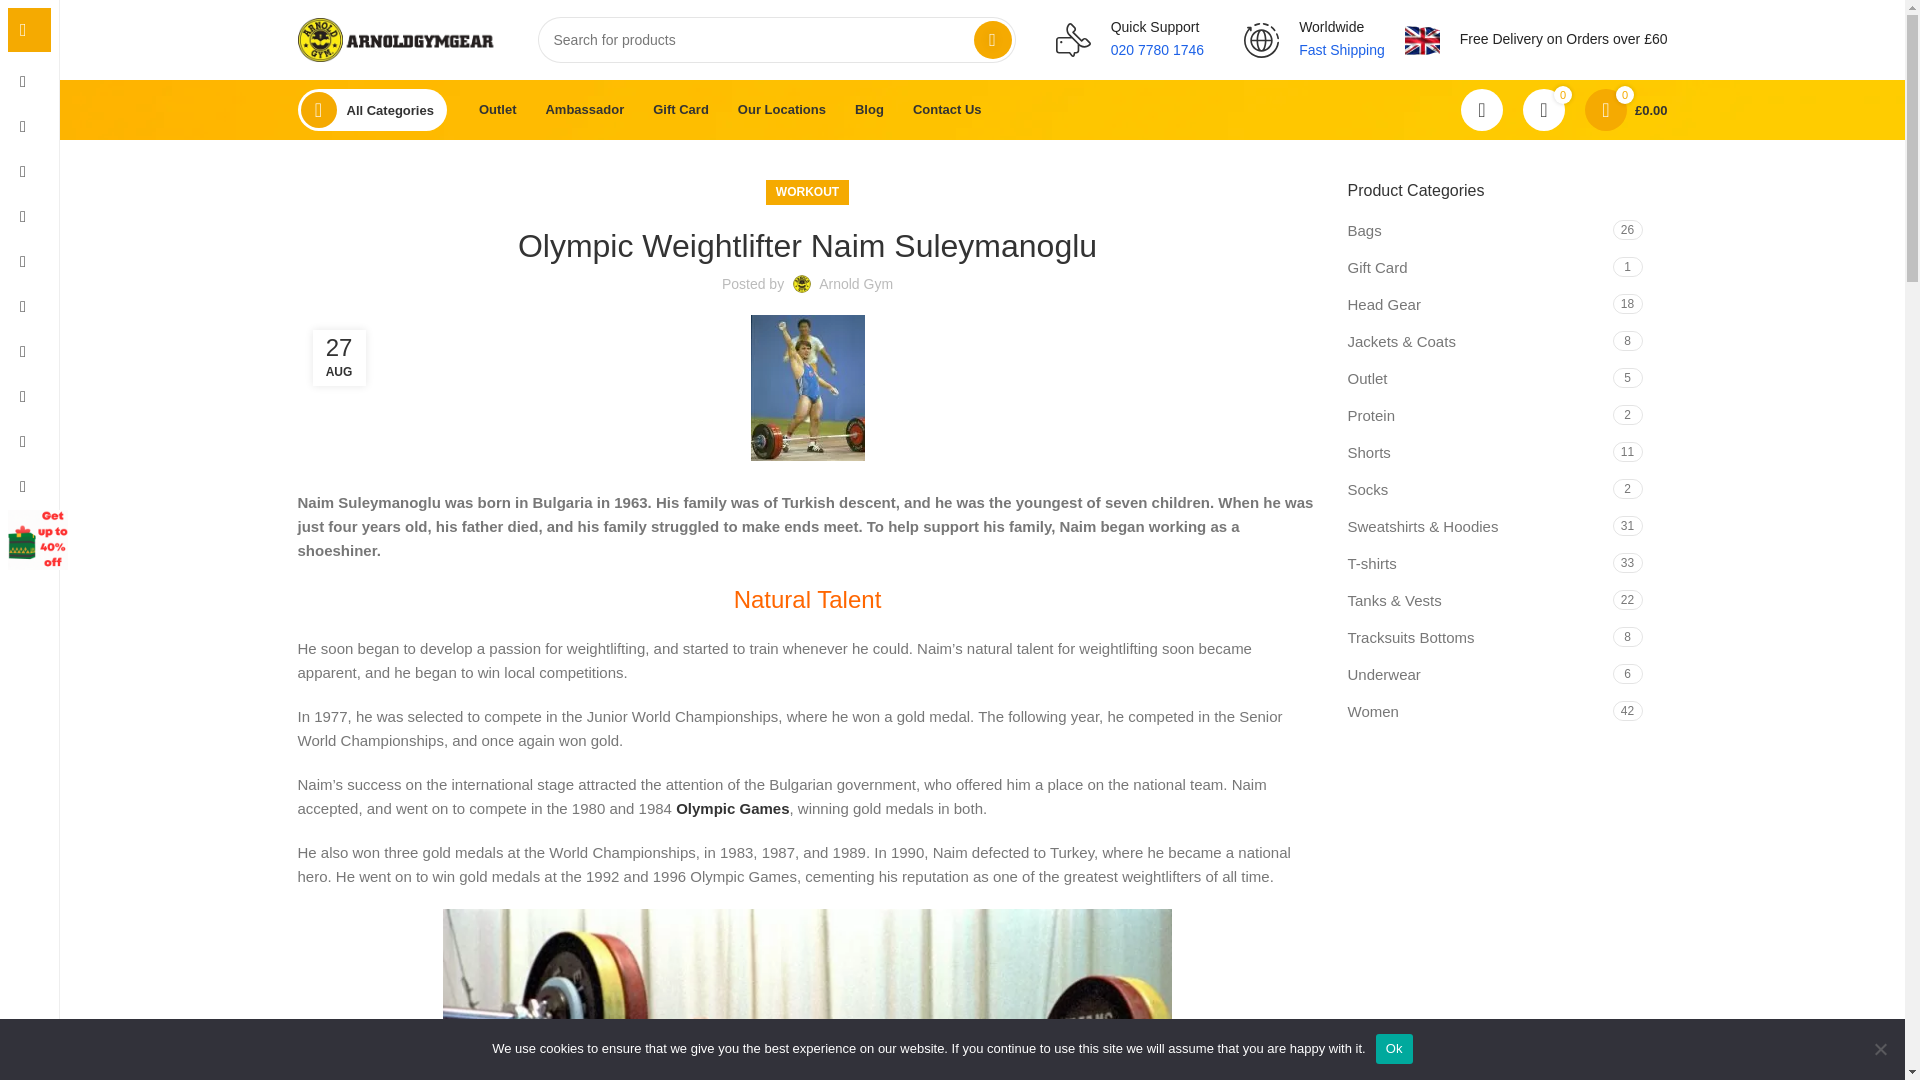 Image resolution: width=1920 pixels, height=1080 pixels. I want to click on turkish weighlifting legend naim suleymanoglu, so click(807, 994).